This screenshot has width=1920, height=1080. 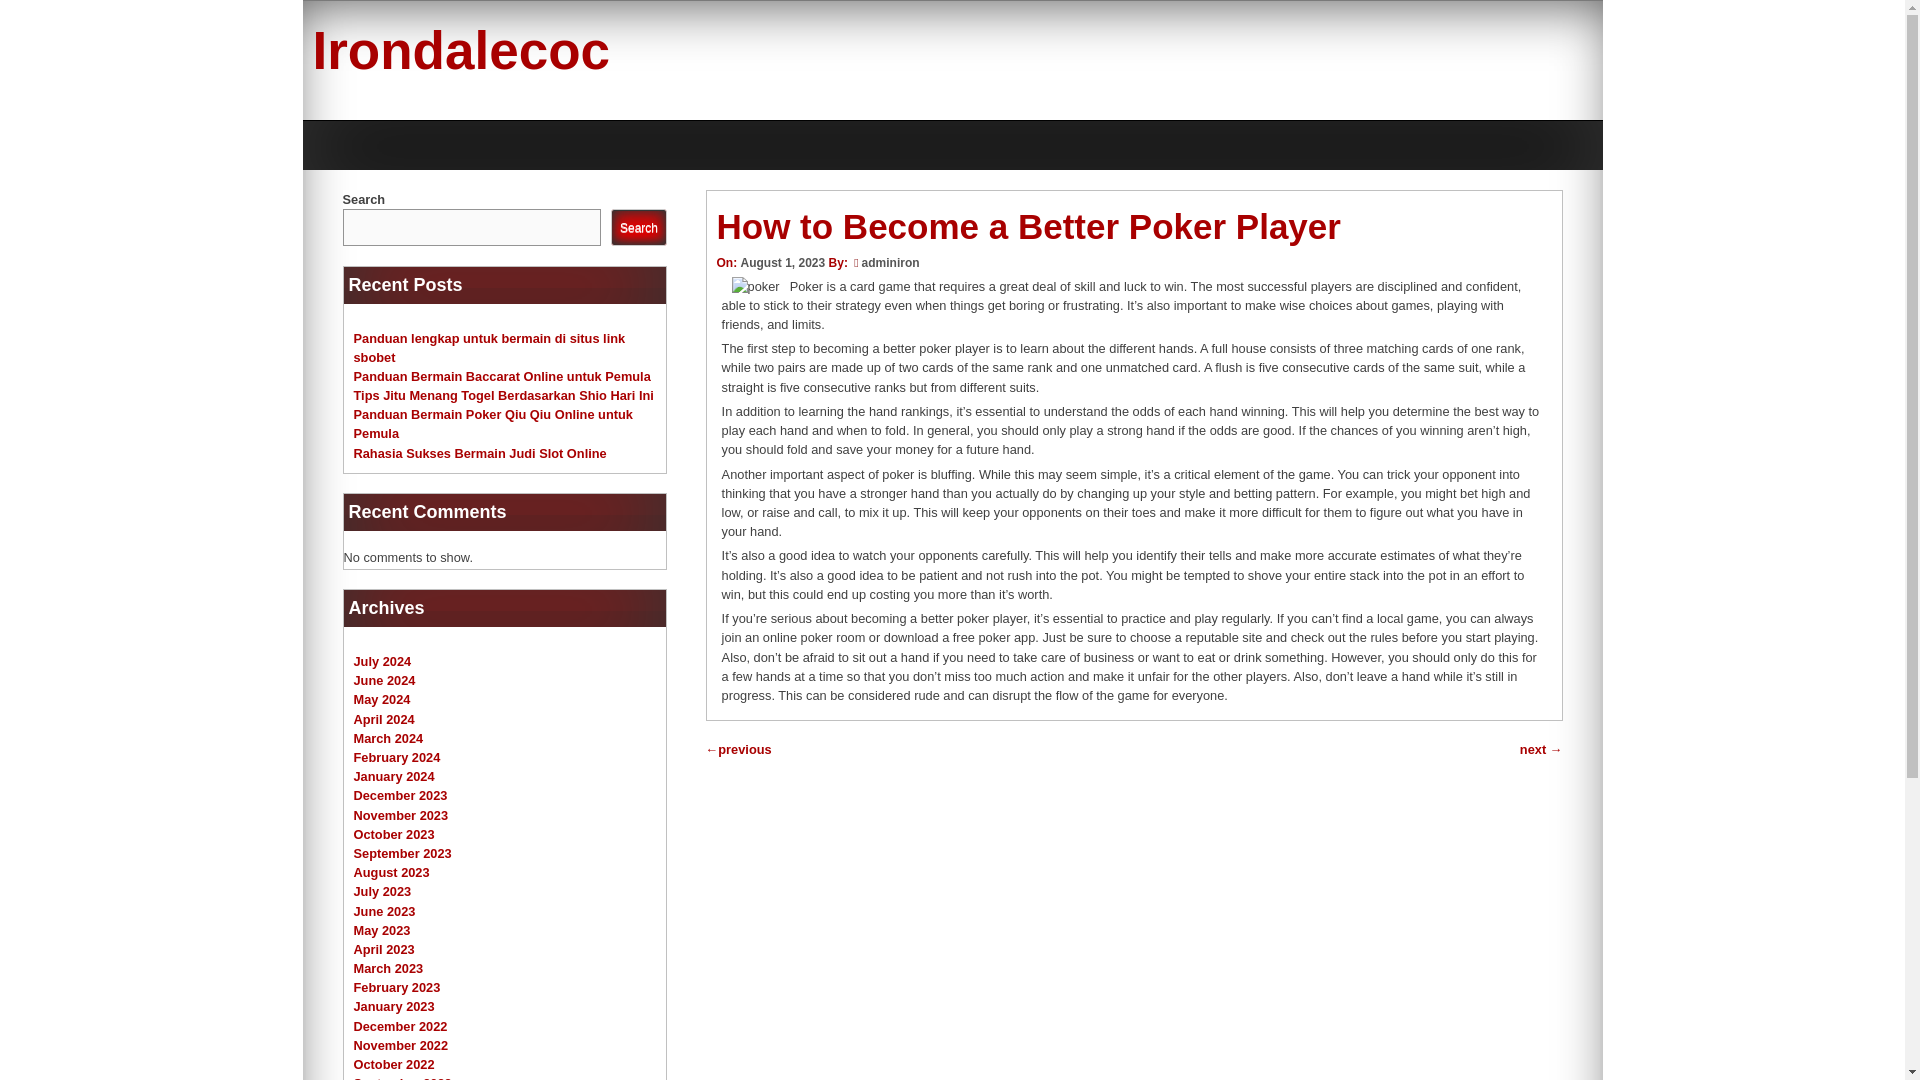 What do you see at coordinates (397, 756) in the screenshot?
I see `February 2024` at bounding box center [397, 756].